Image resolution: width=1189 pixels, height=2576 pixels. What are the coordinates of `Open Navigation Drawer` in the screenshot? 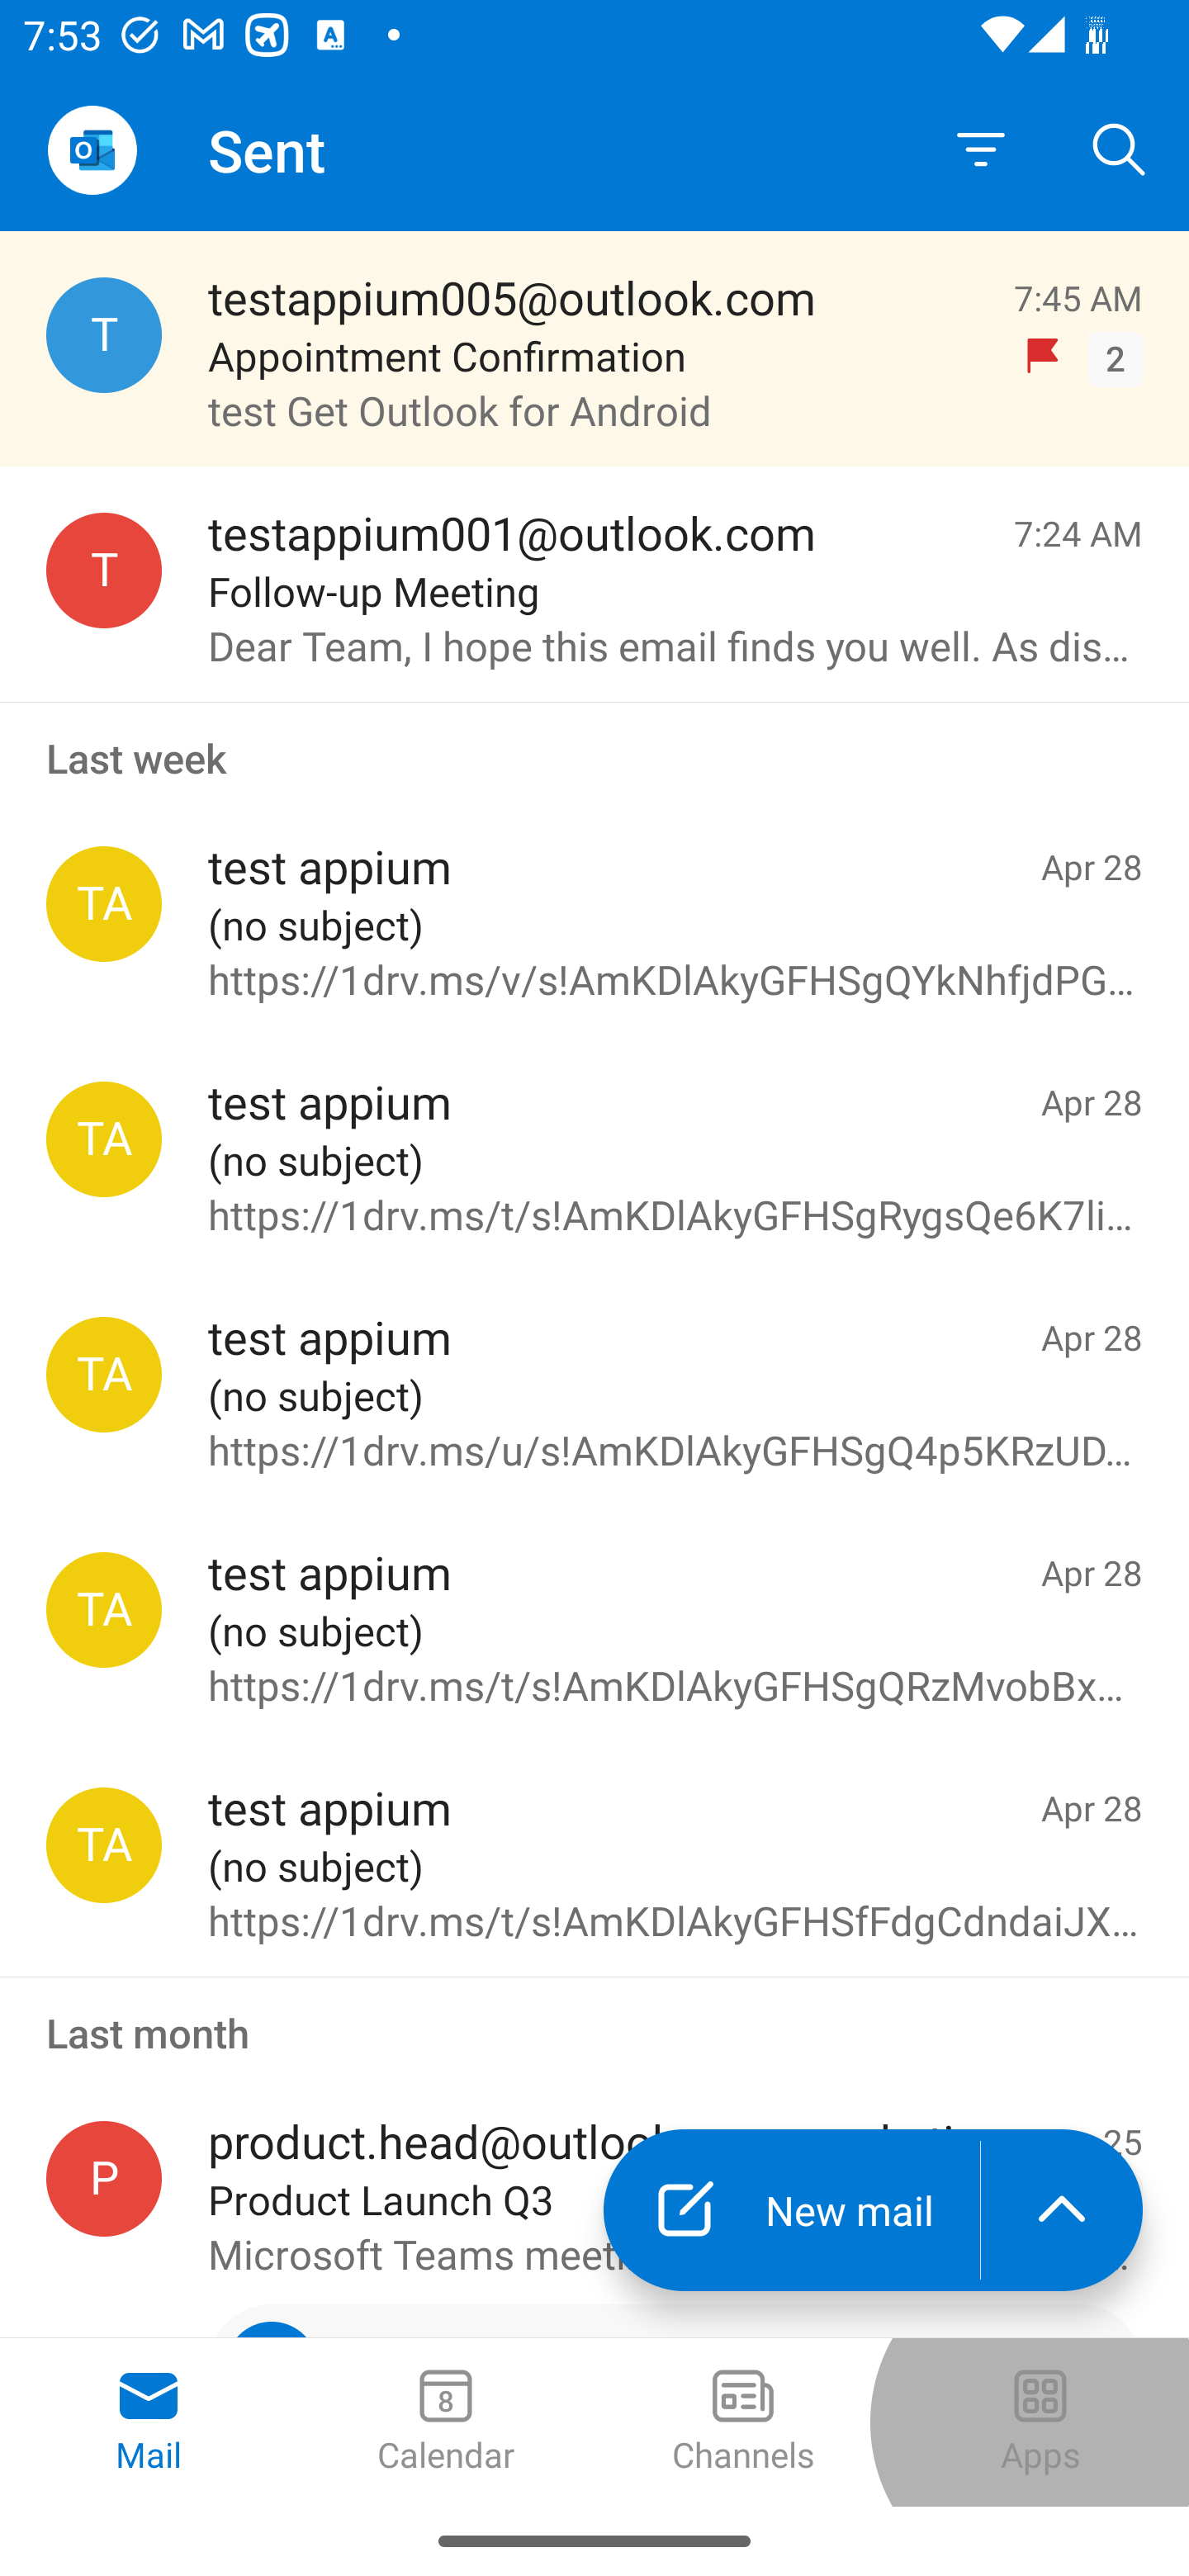 It's located at (92, 150).